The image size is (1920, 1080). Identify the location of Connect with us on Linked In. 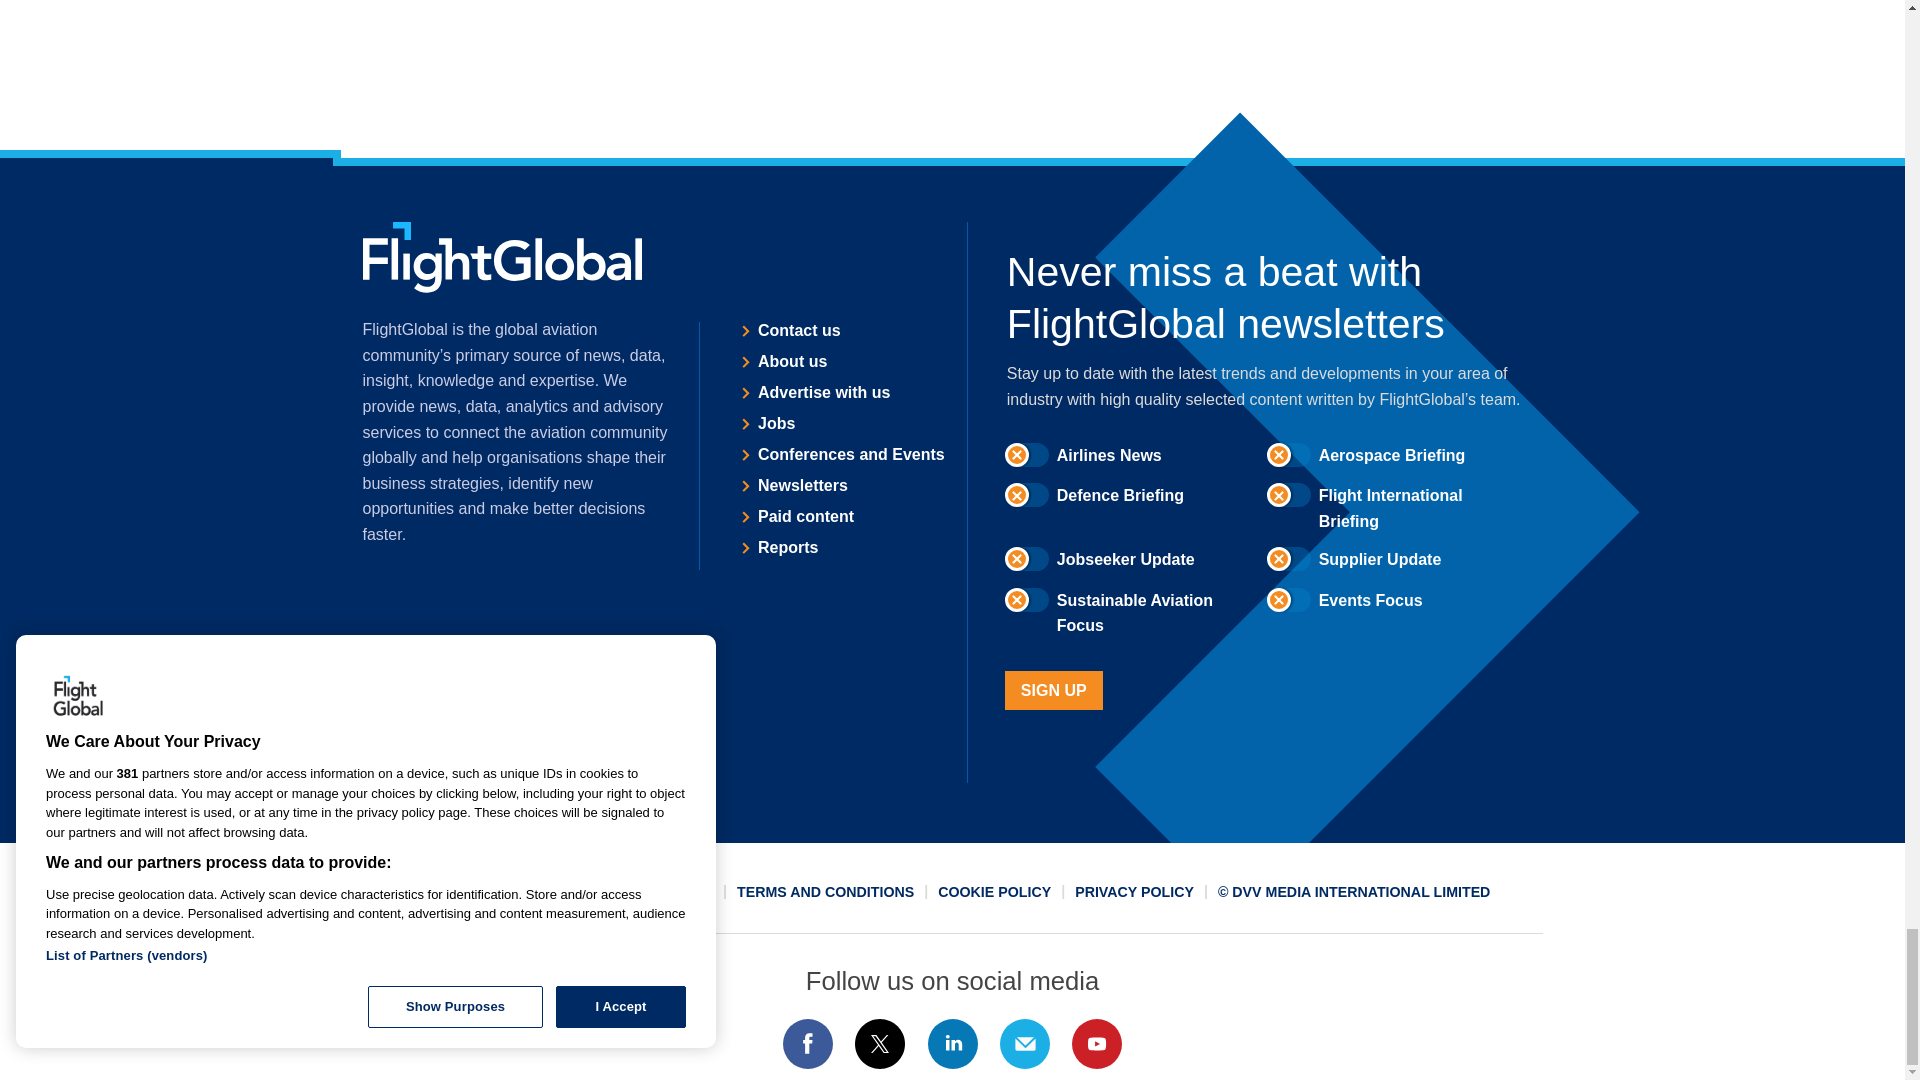
(951, 1044).